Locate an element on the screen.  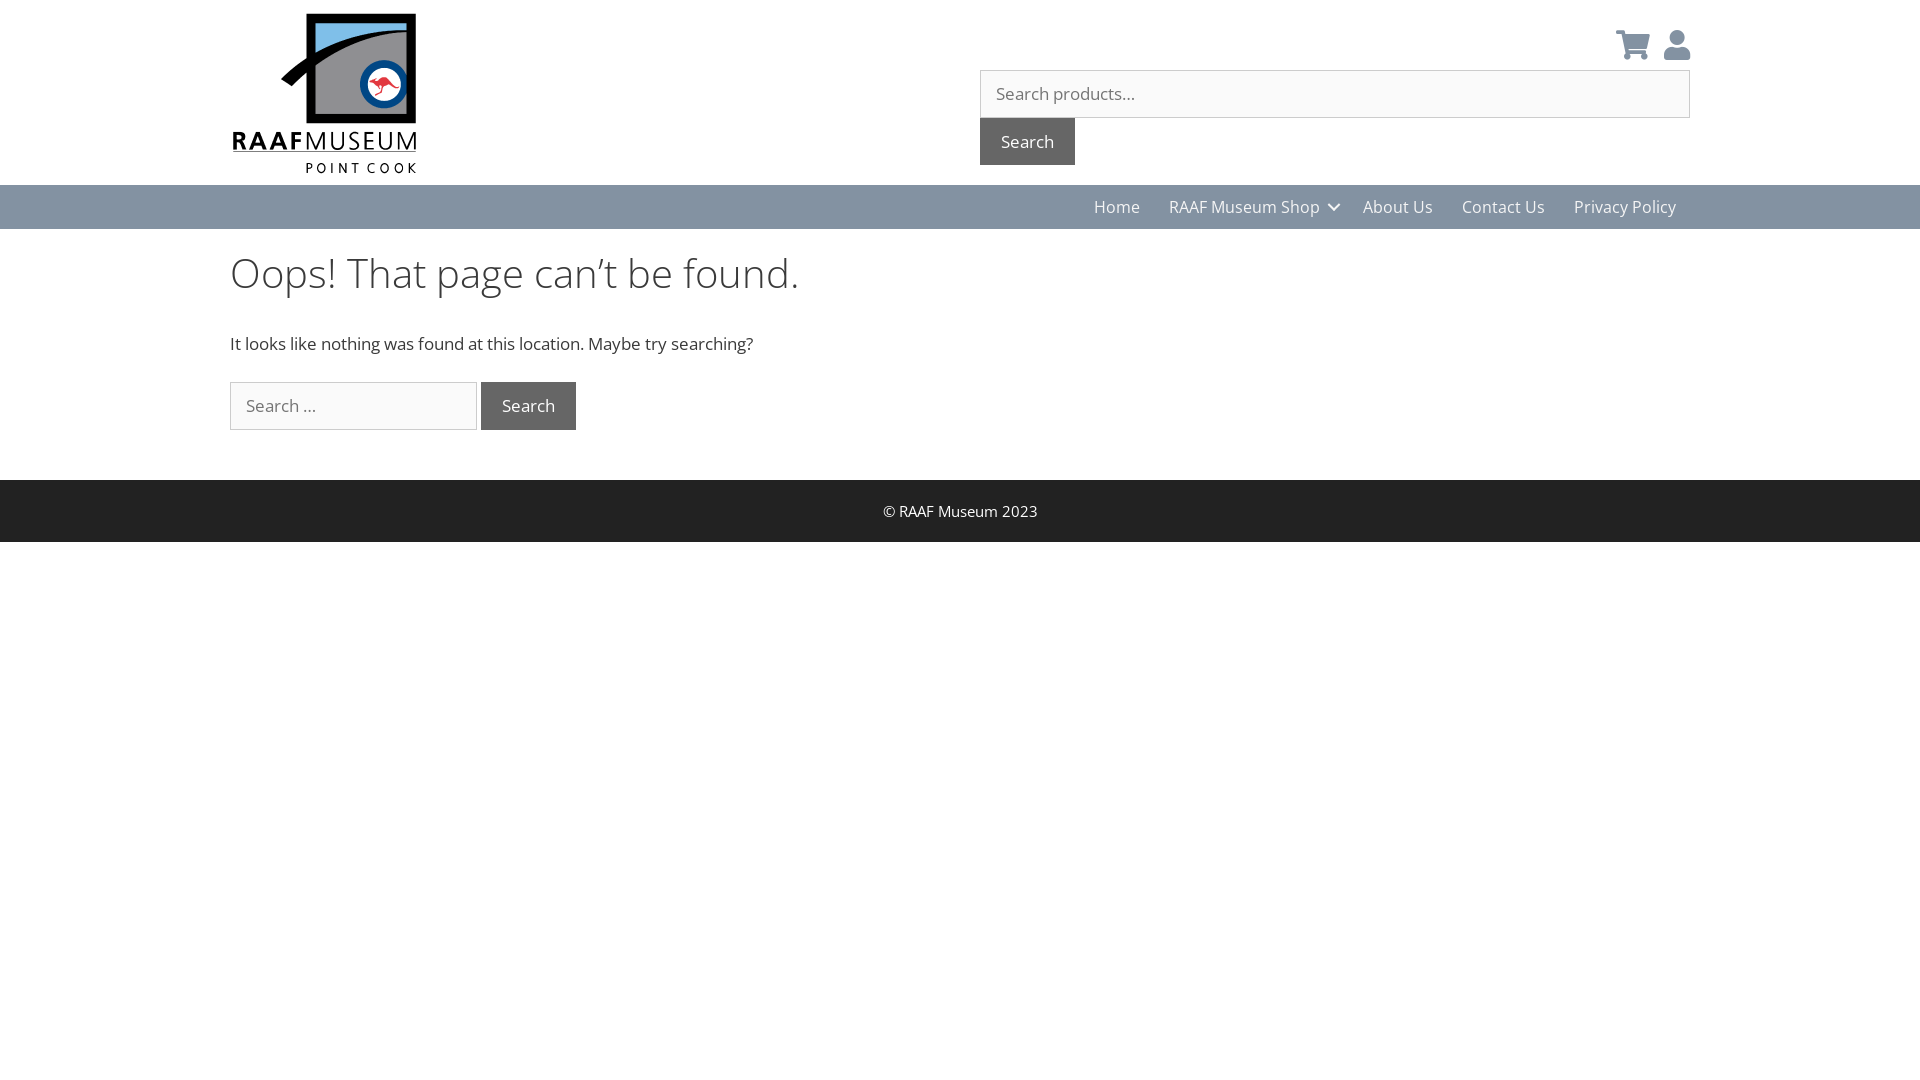
About Us is located at coordinates (1398, 207).